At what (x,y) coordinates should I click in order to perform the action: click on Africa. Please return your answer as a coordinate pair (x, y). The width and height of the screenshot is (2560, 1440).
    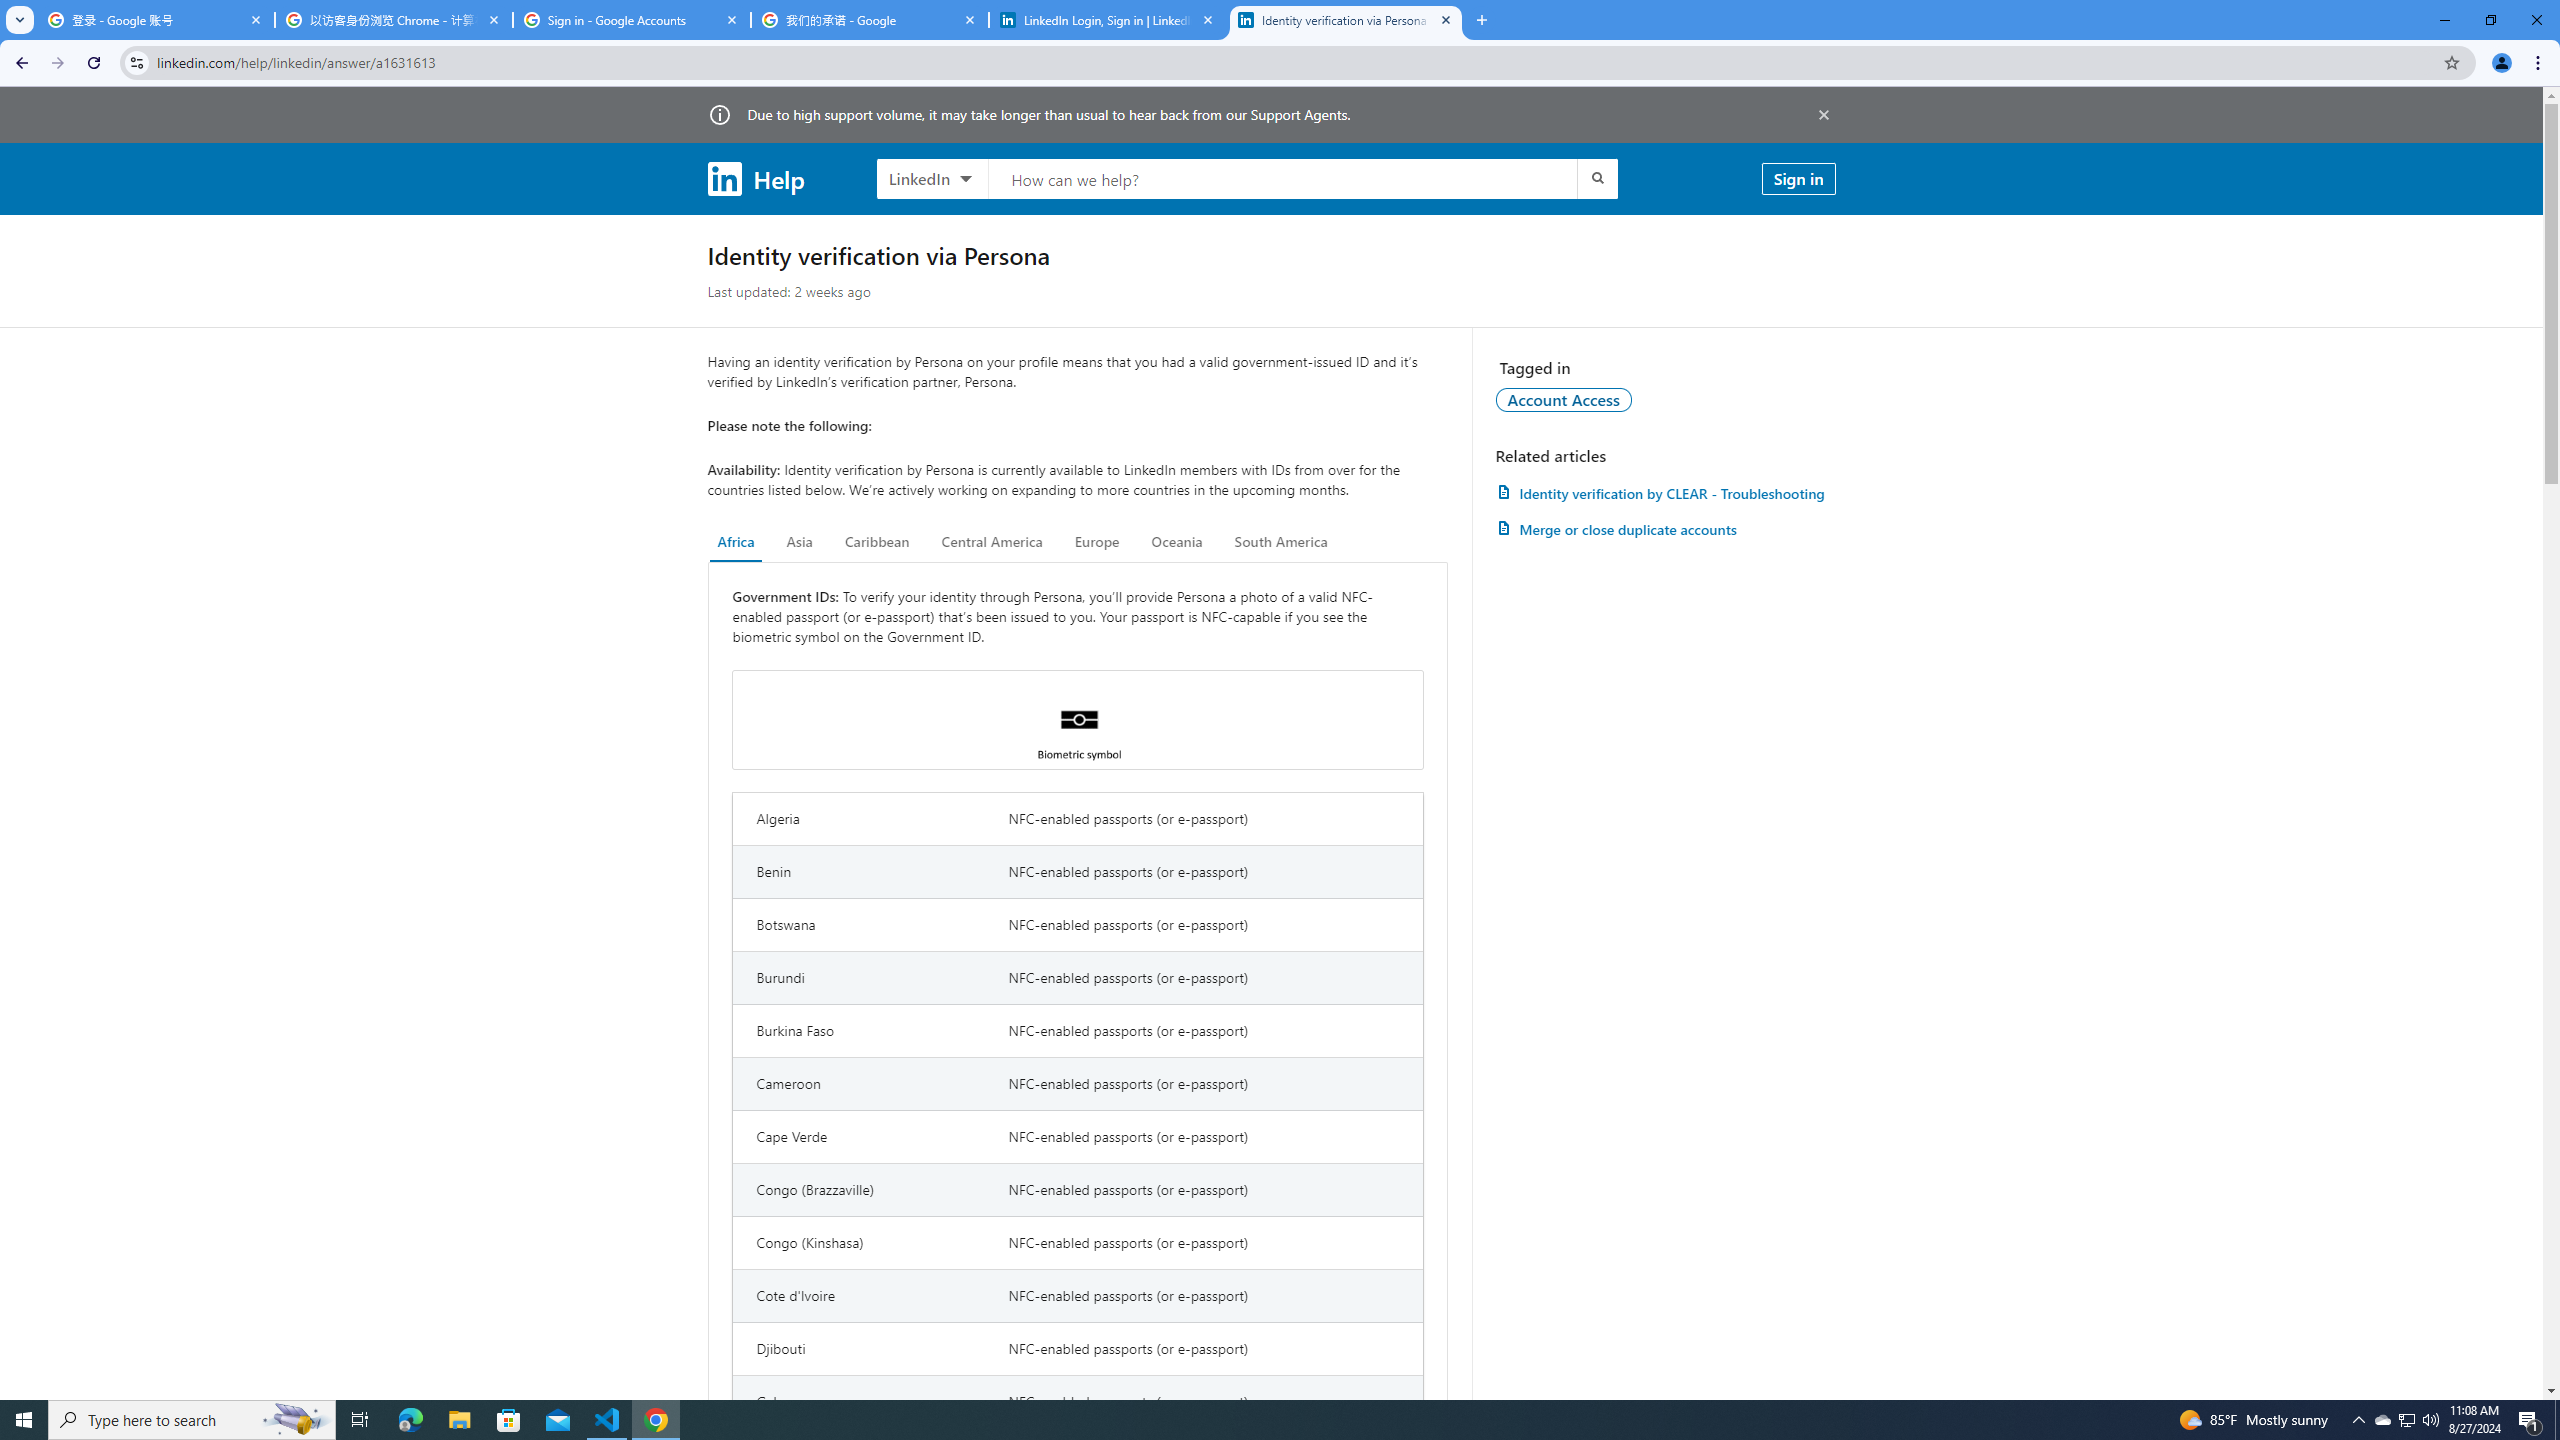
    Looking at the image, I should click on (736, 542).